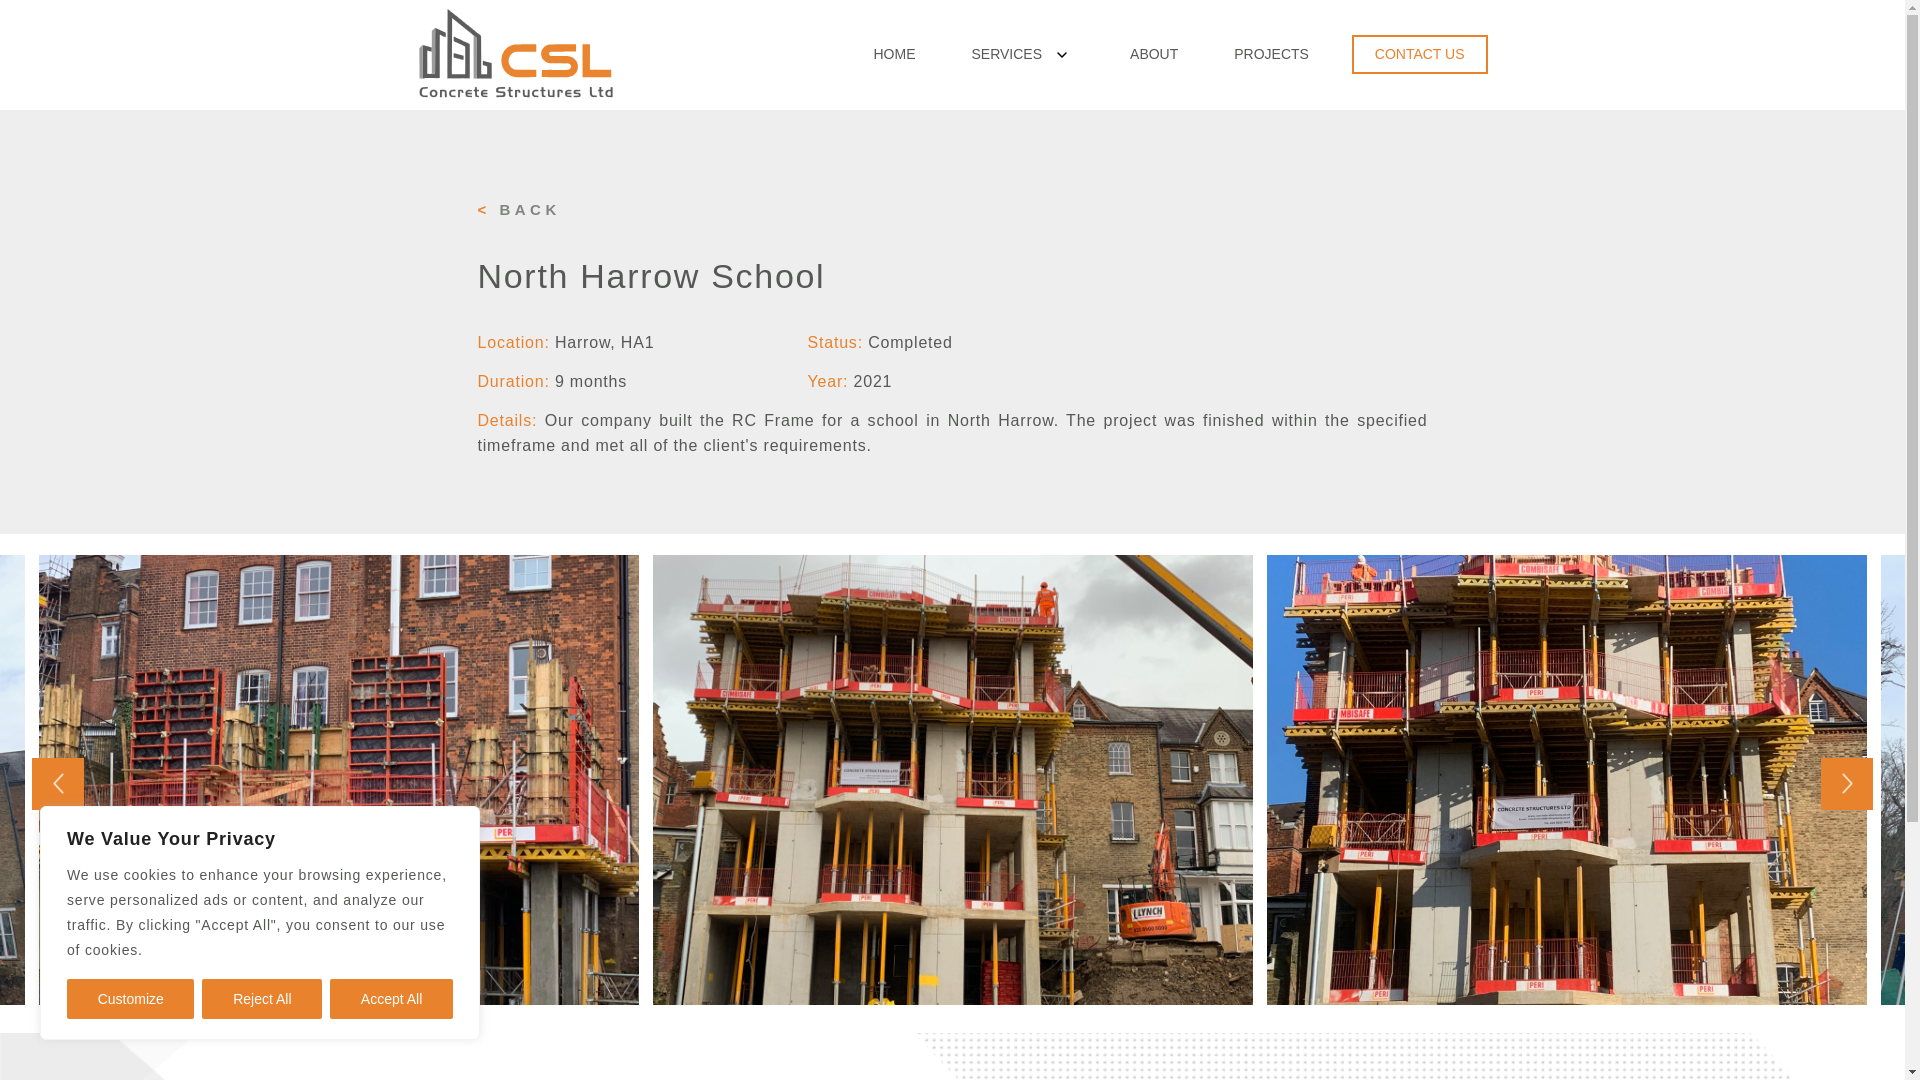  I want to click on Reject All, so click(262, 998).